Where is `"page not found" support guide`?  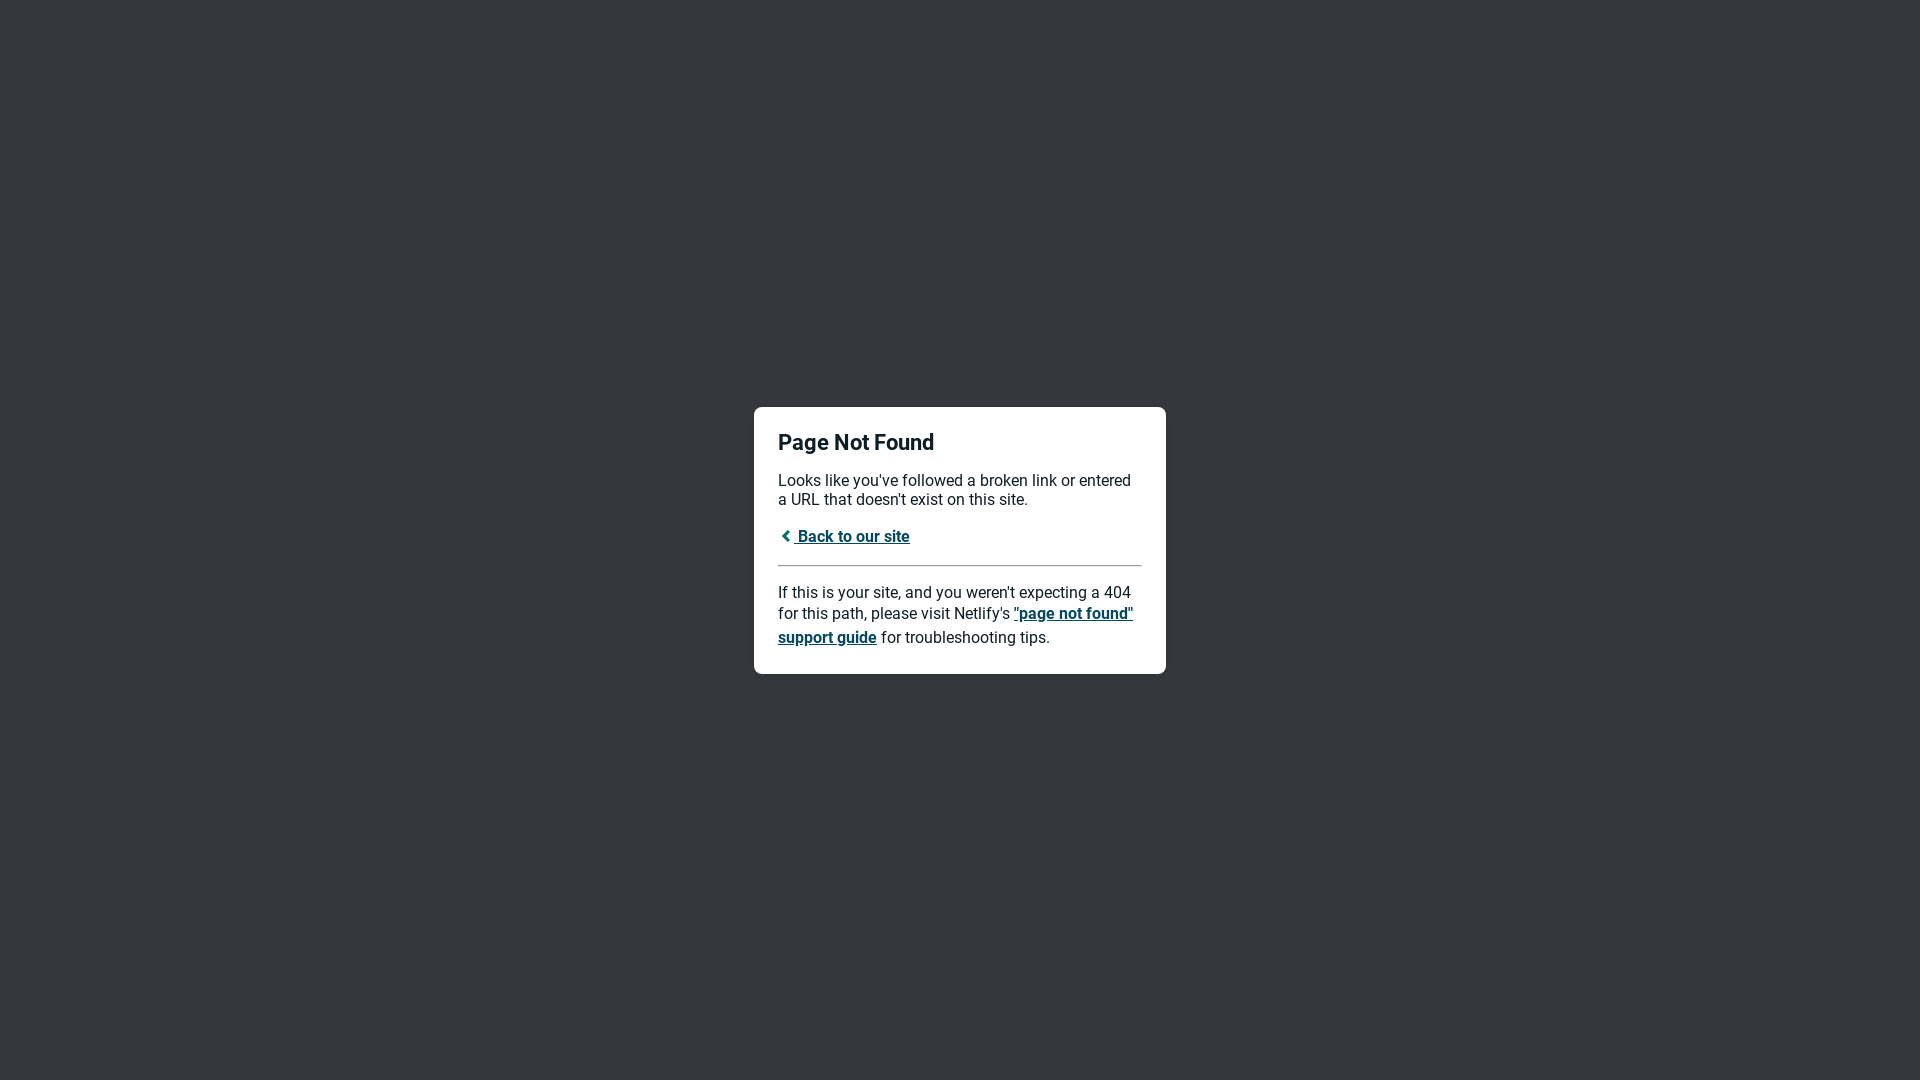 "page not found" support guide is located at coordinates (956, 626).